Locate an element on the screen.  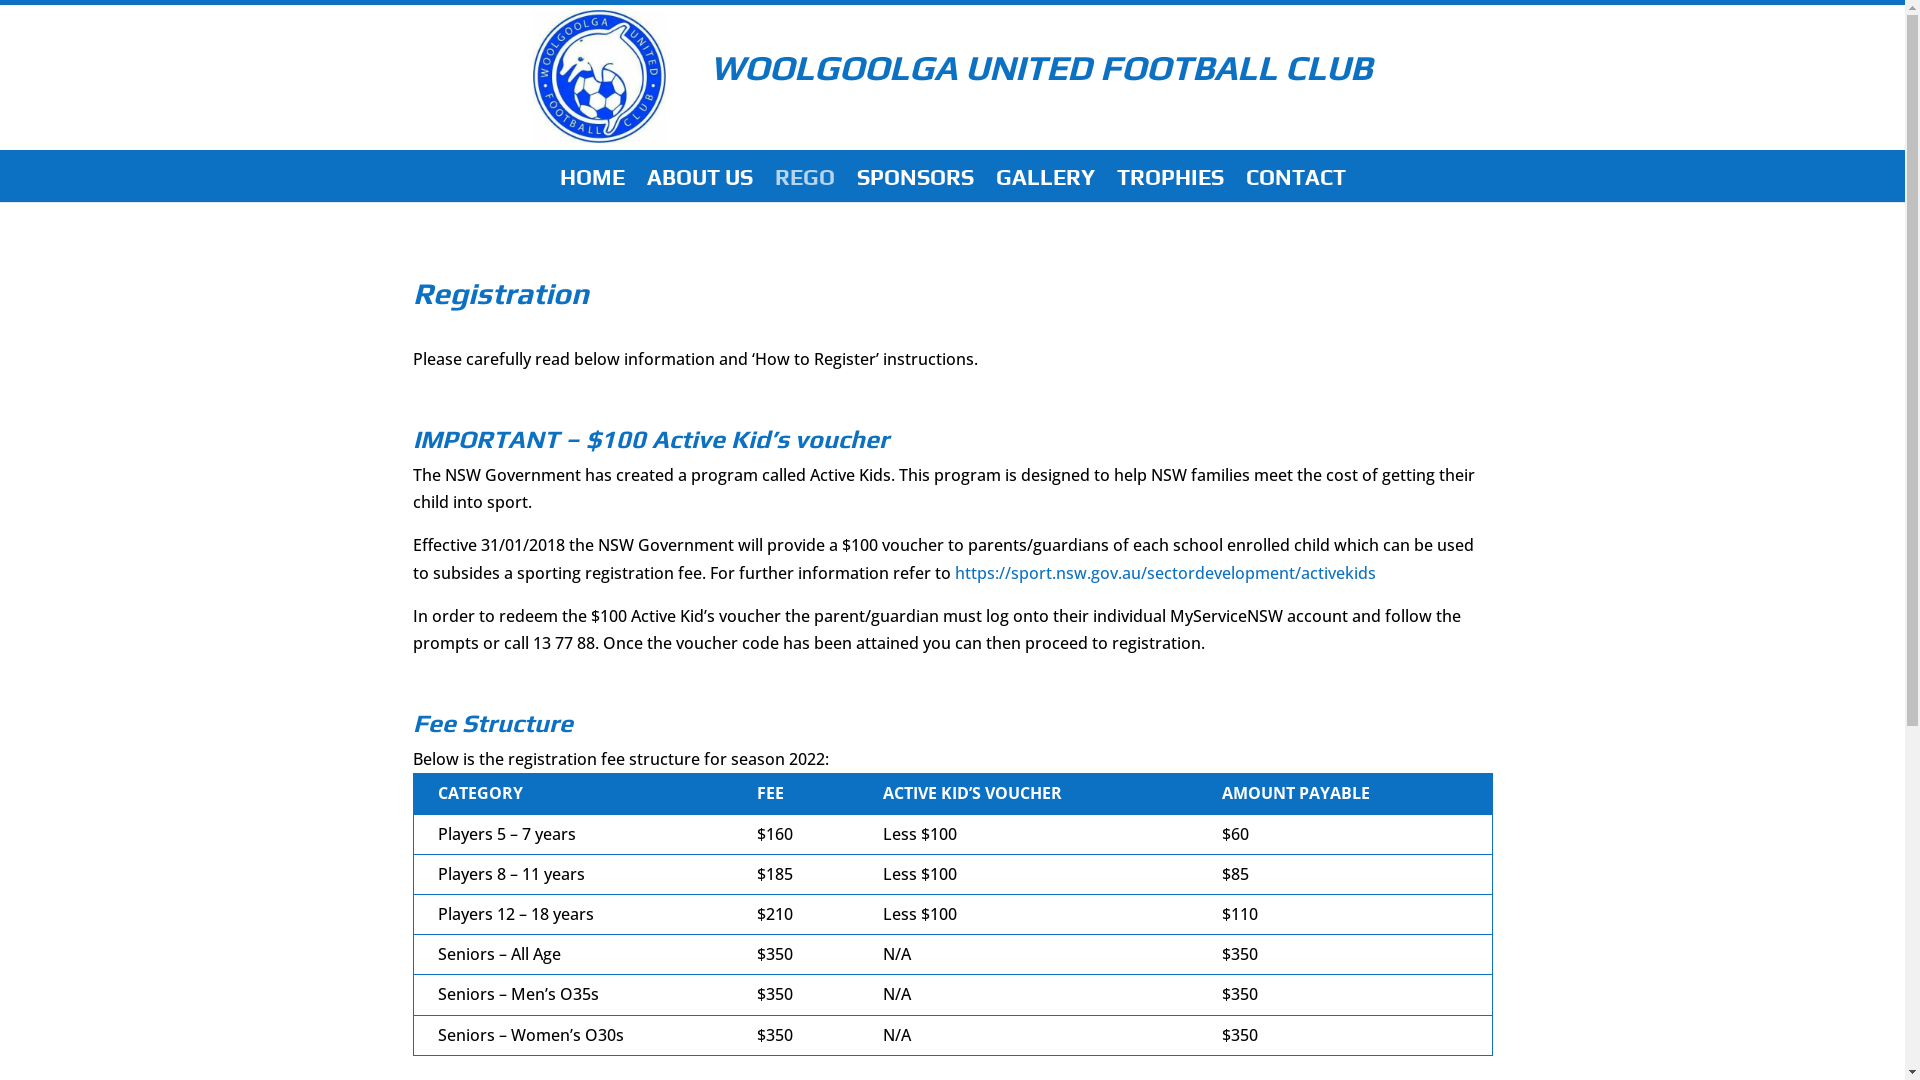
CONTACT is located at coordinates (1296, 186).